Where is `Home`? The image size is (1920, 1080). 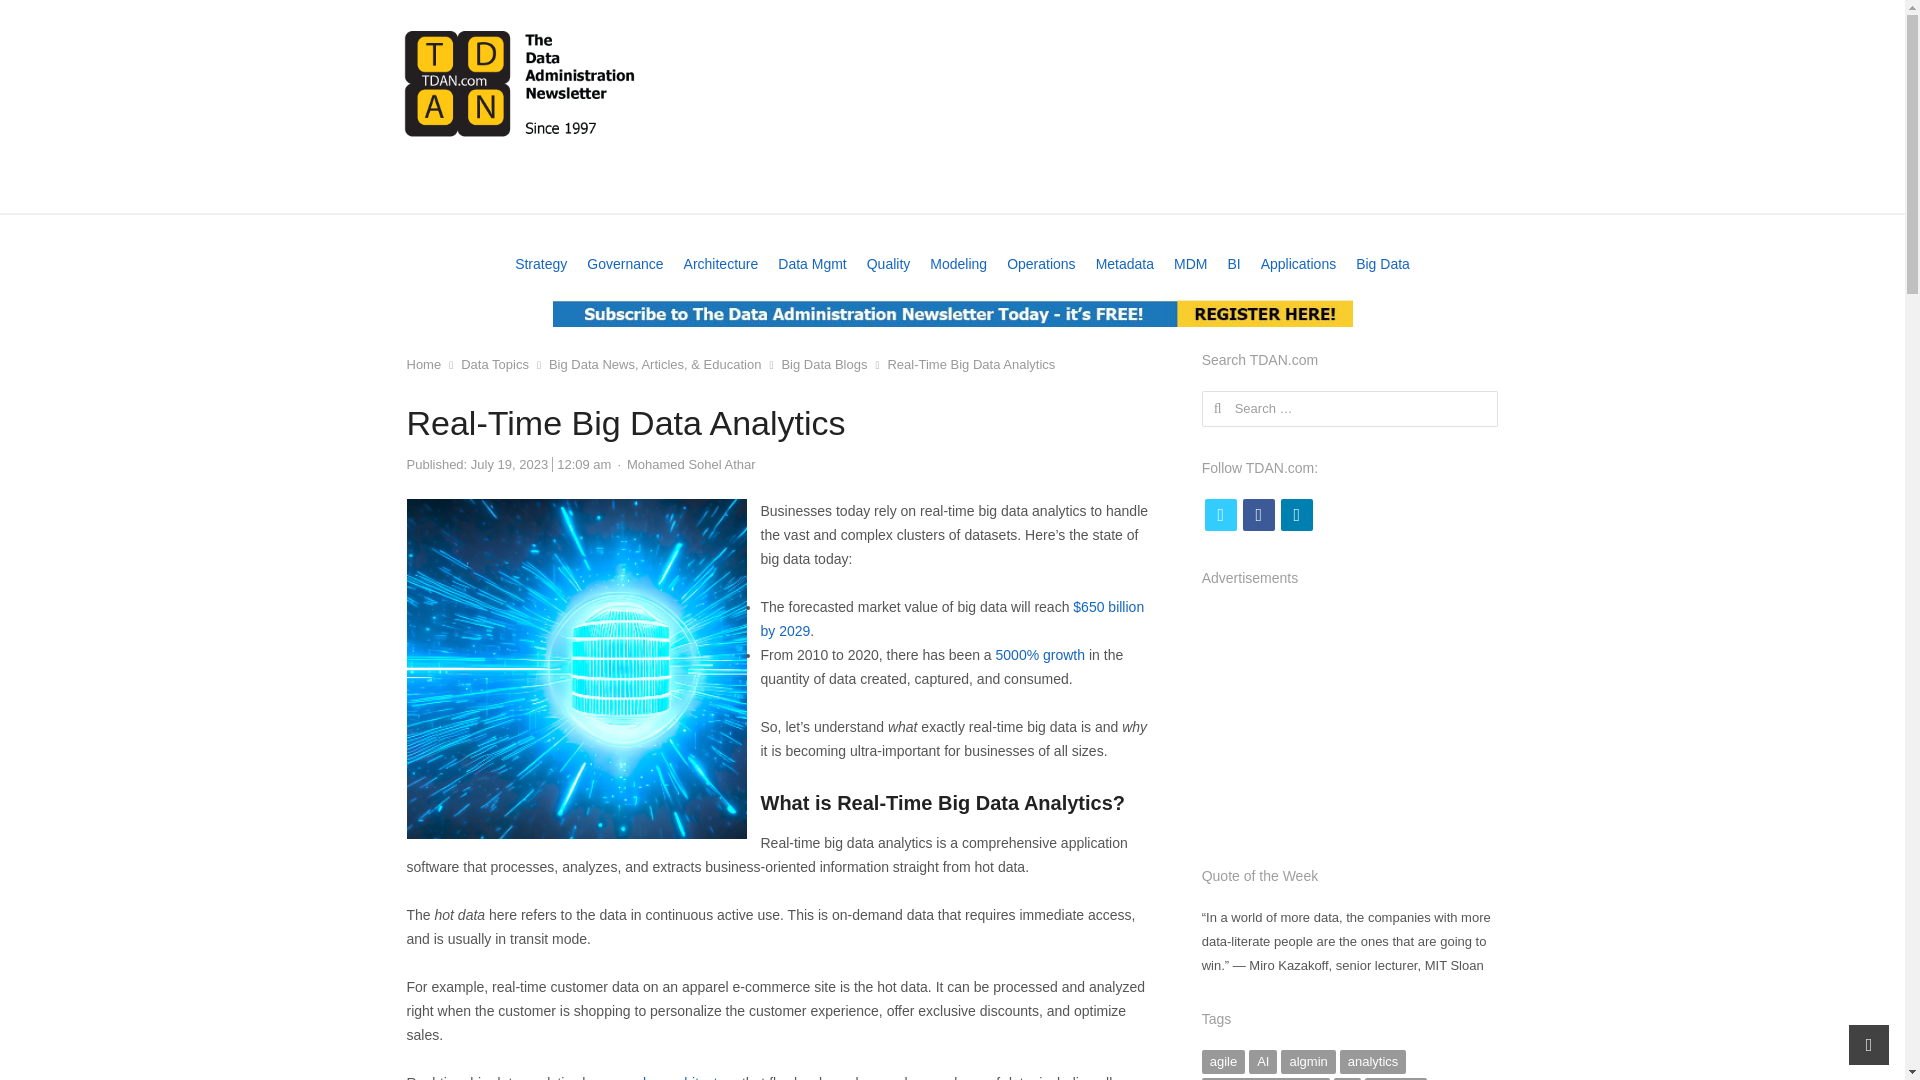 Home is located at coordinates (430, 190).